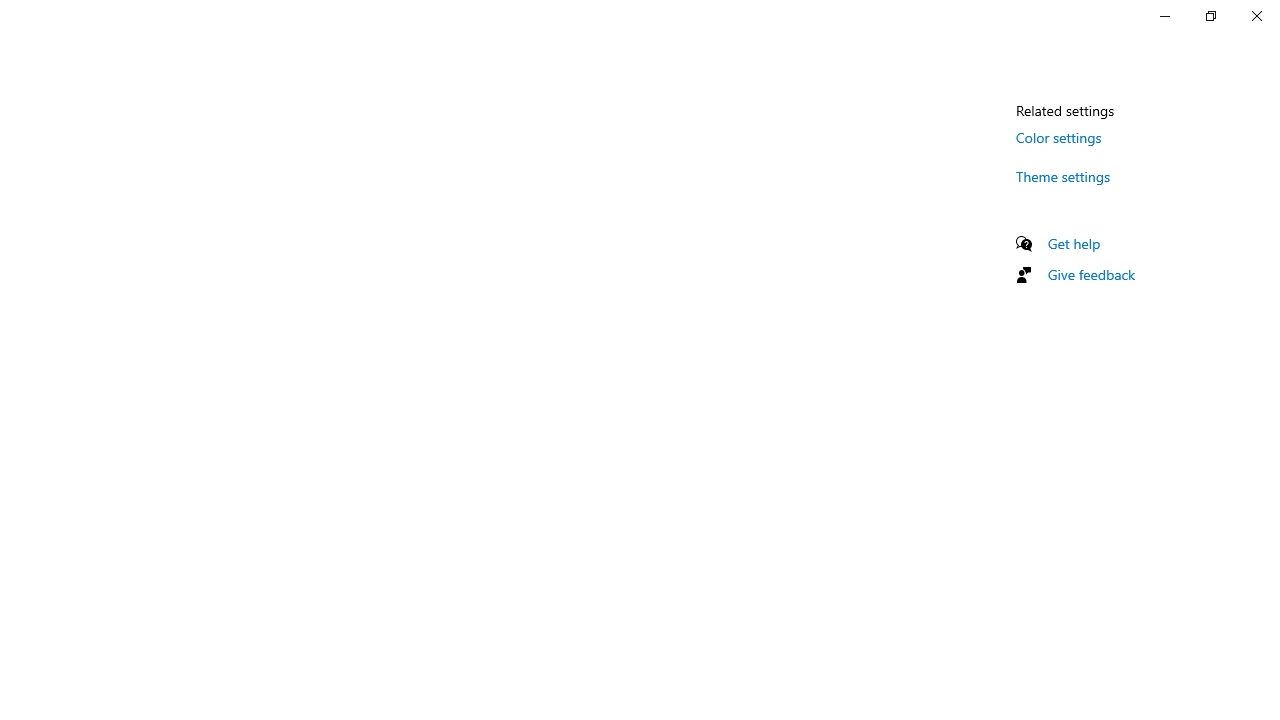 This screenshot has height=720, width=1280. I want to click on Minimize Settings, so click(1164, 16).